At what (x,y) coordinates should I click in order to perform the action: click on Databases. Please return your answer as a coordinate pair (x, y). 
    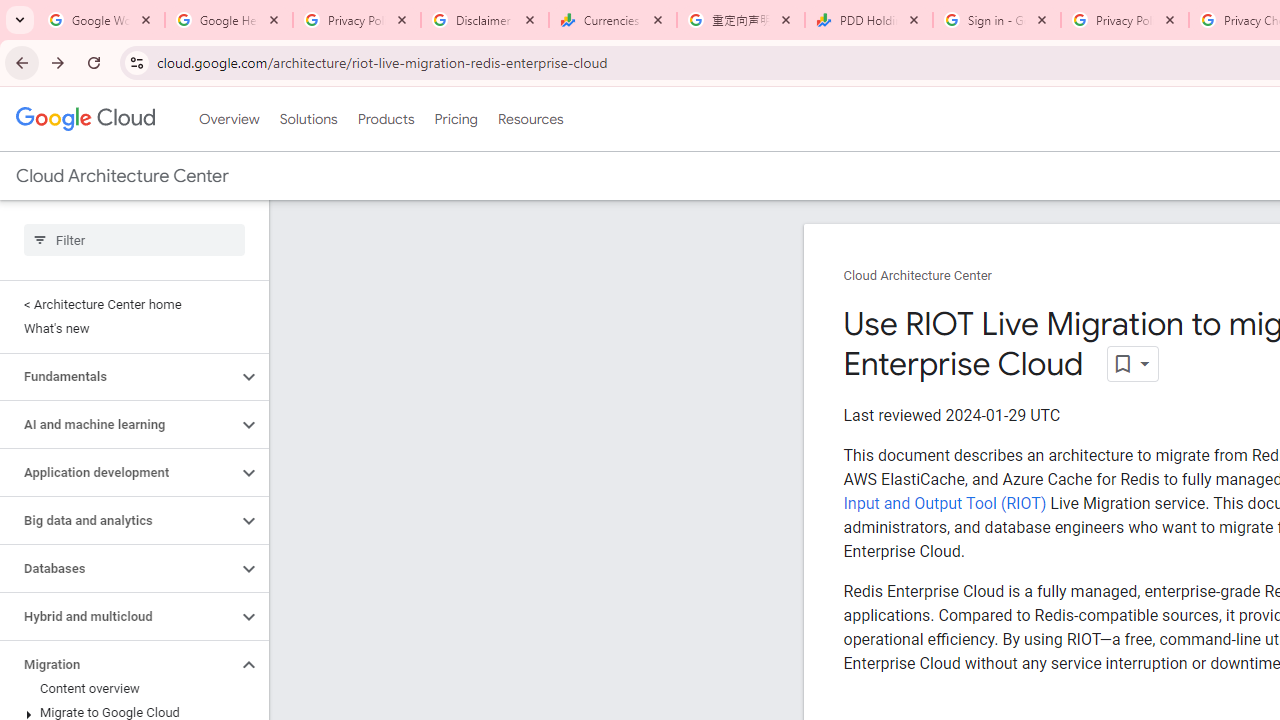
    Looking at the image, I should click on (118, 569).